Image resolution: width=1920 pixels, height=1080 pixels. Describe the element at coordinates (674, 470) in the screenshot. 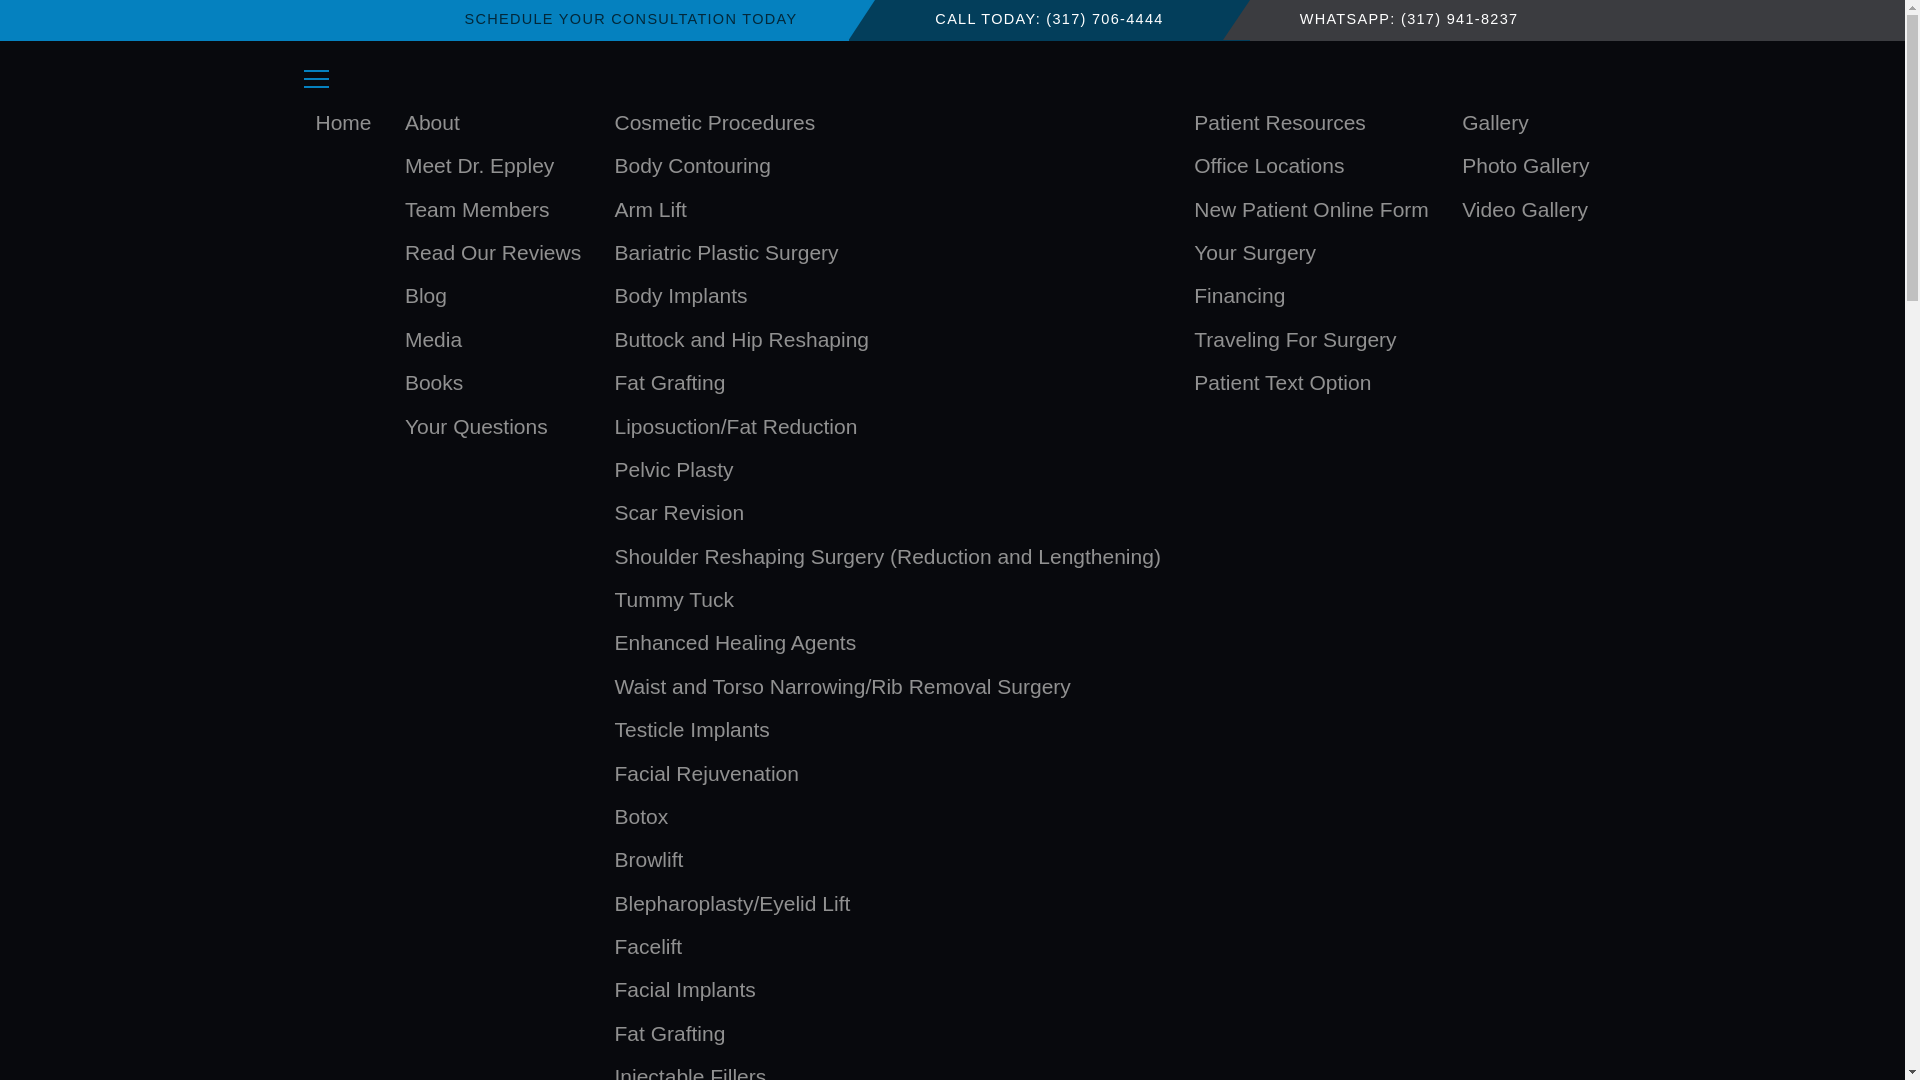

I see `Pelvic Plasty` at that location.